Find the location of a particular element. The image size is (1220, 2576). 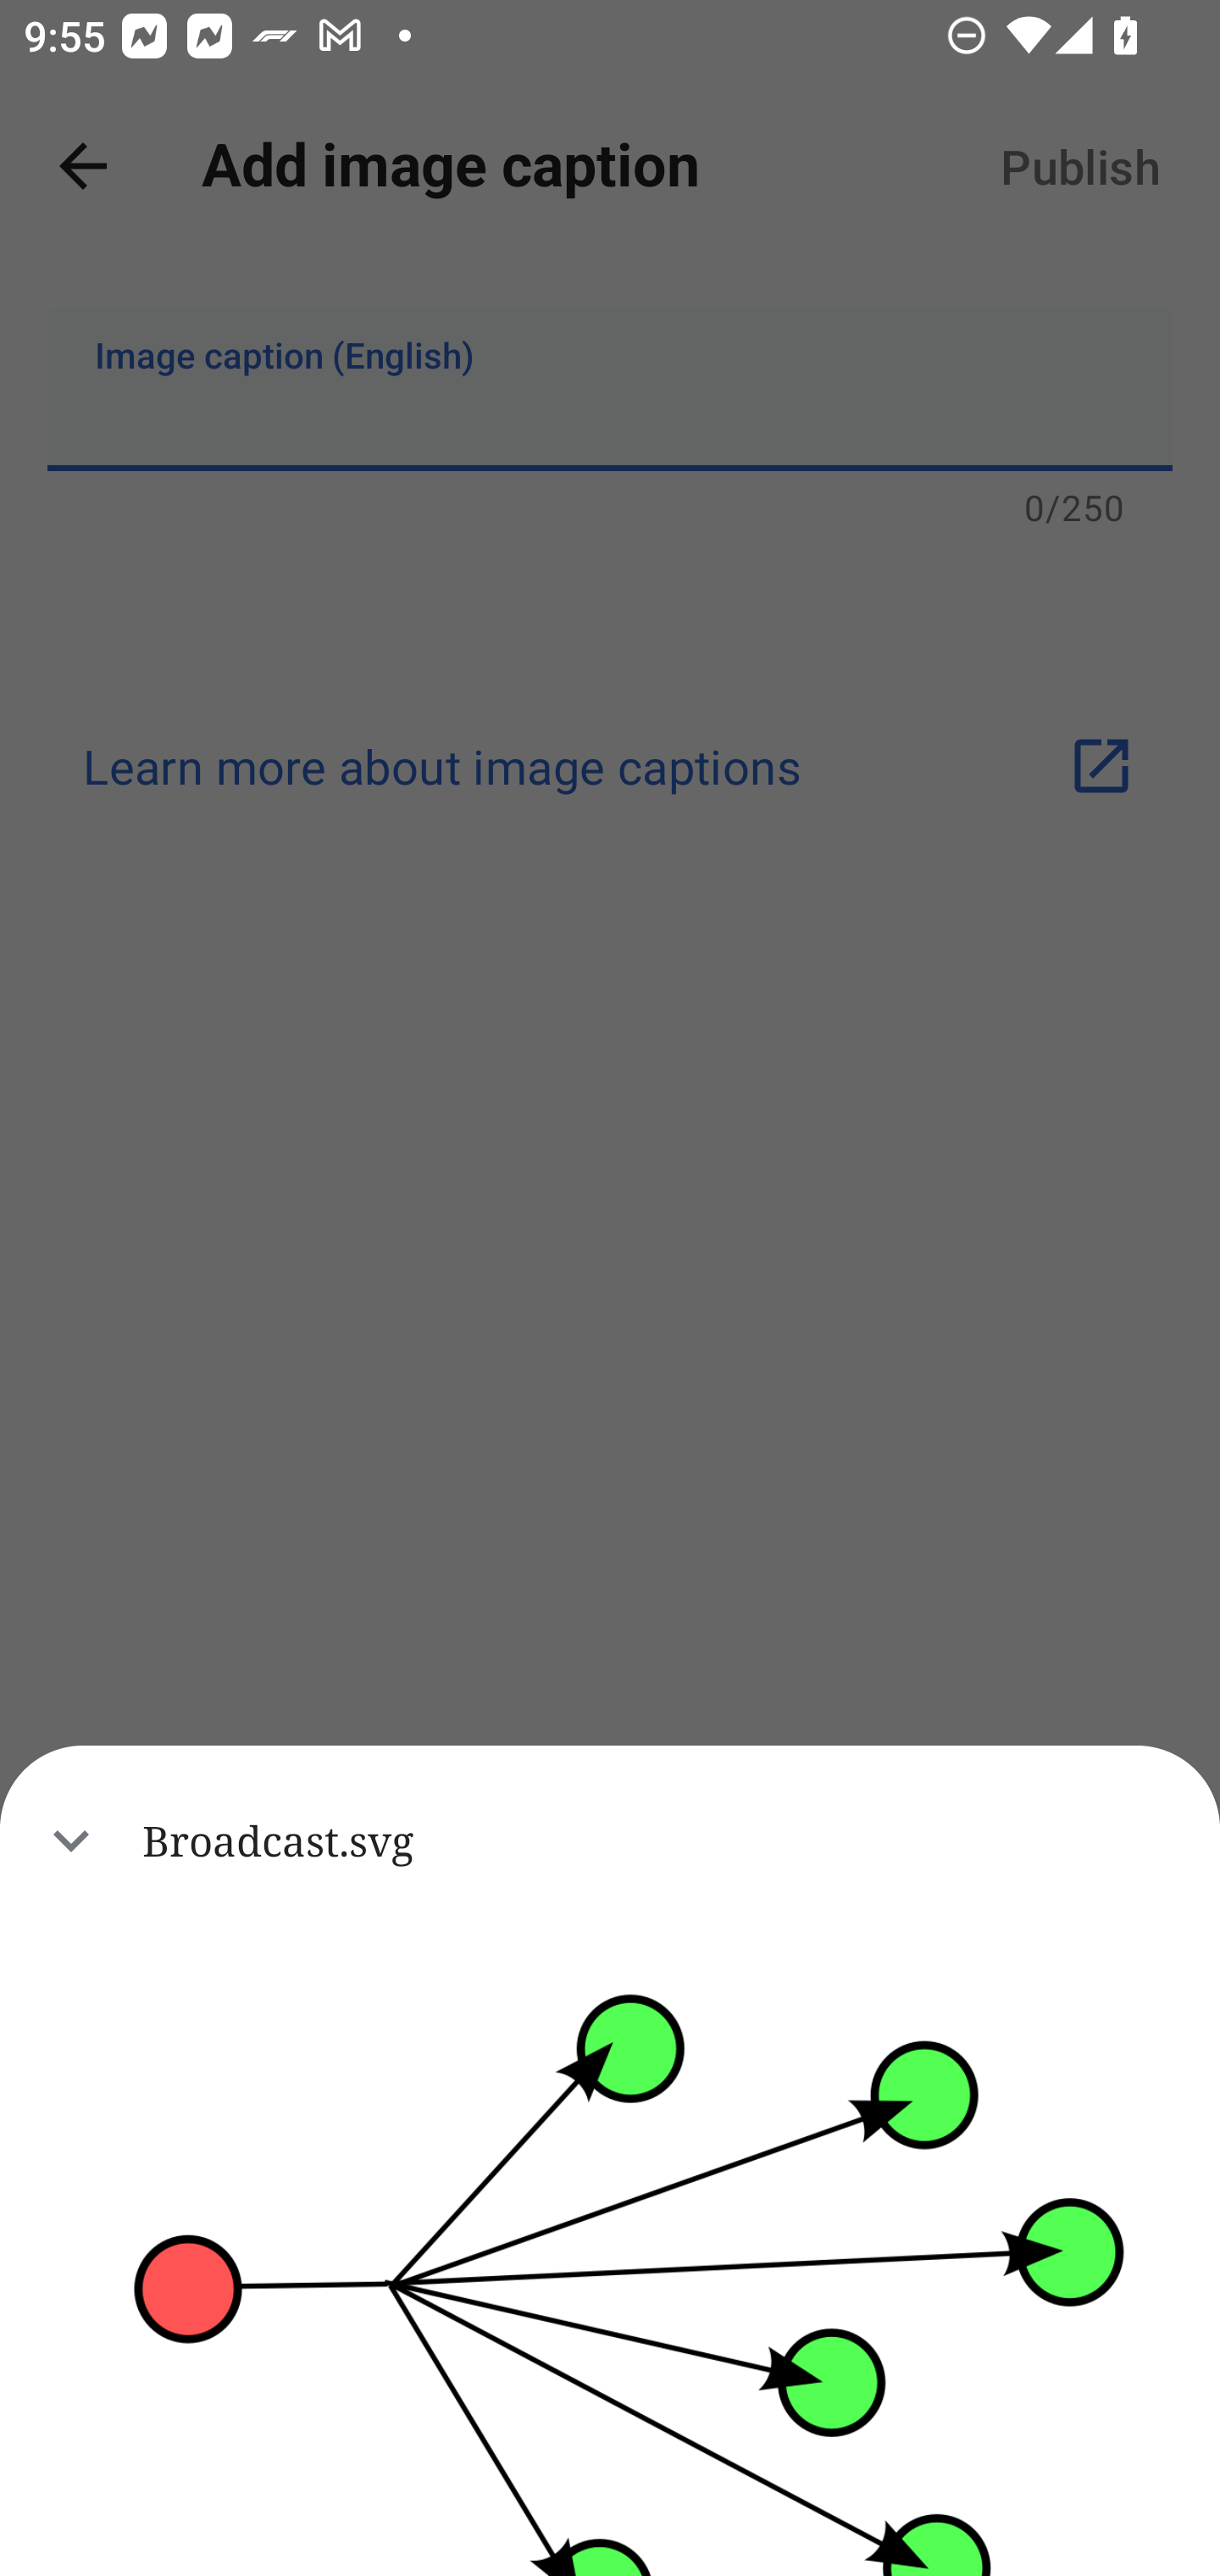

Broadcast.svg is located at coordinates (610, 1840).